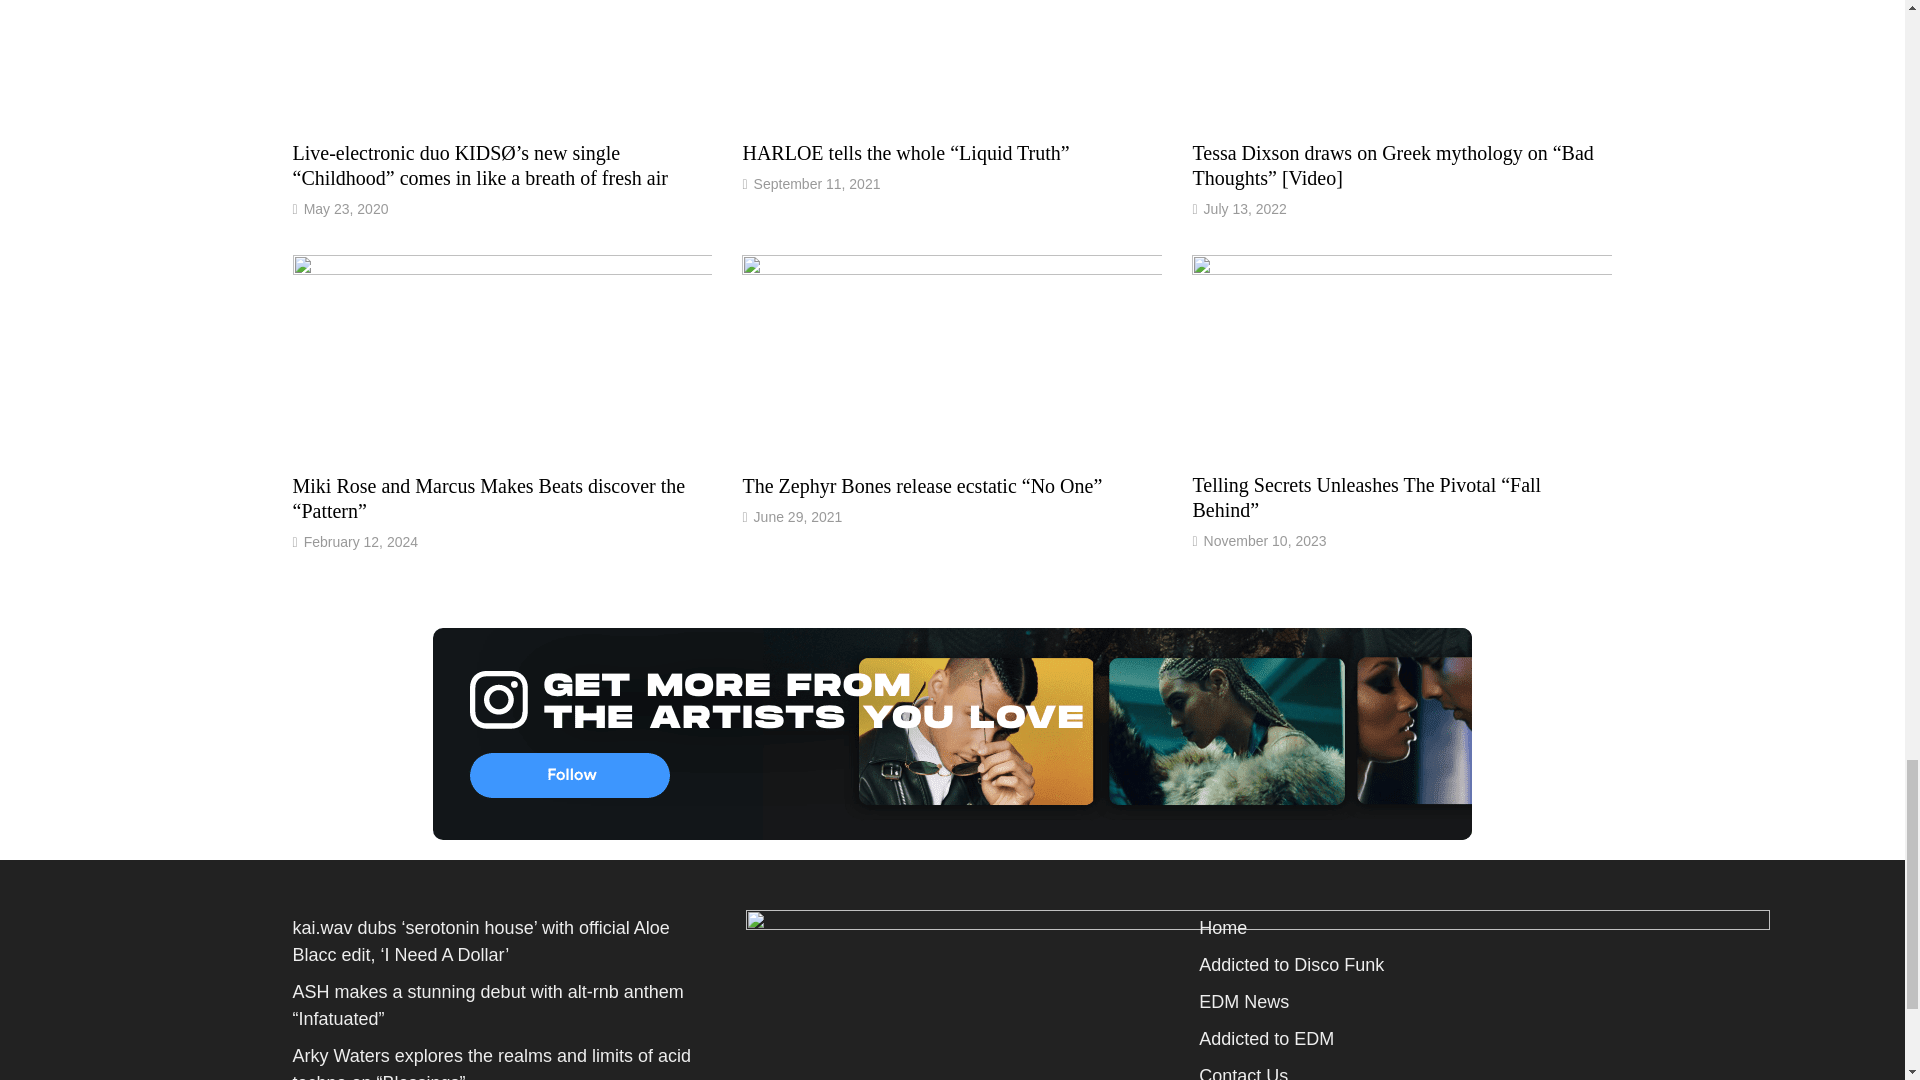 The image size is (1920, 1080). Describe the element at coordinates (1244, 208) in the screenshot. I see `July 13, 2022` at that location.